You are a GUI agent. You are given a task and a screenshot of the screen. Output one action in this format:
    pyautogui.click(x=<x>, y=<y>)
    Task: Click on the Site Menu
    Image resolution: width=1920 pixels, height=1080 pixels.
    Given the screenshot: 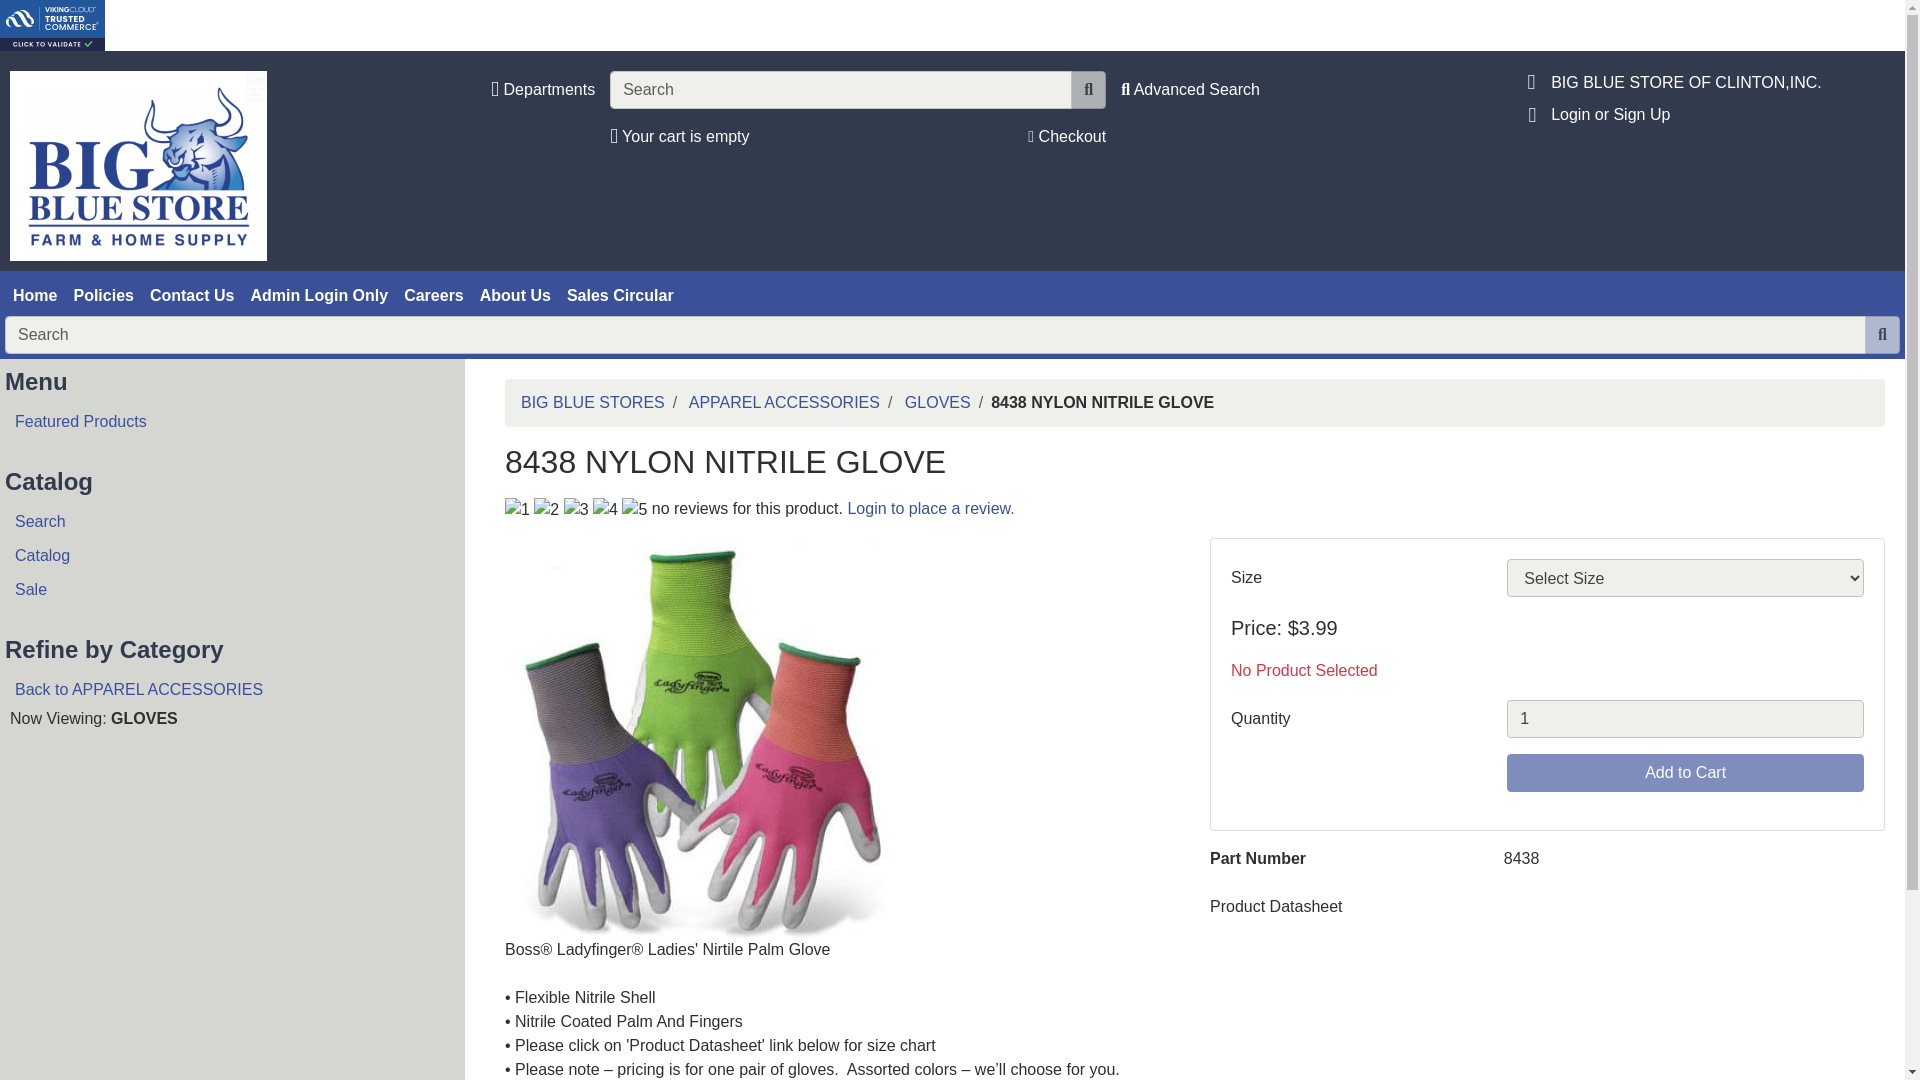 What is the action you would take?
    pyautogui.click(x=1532, y=114)
    